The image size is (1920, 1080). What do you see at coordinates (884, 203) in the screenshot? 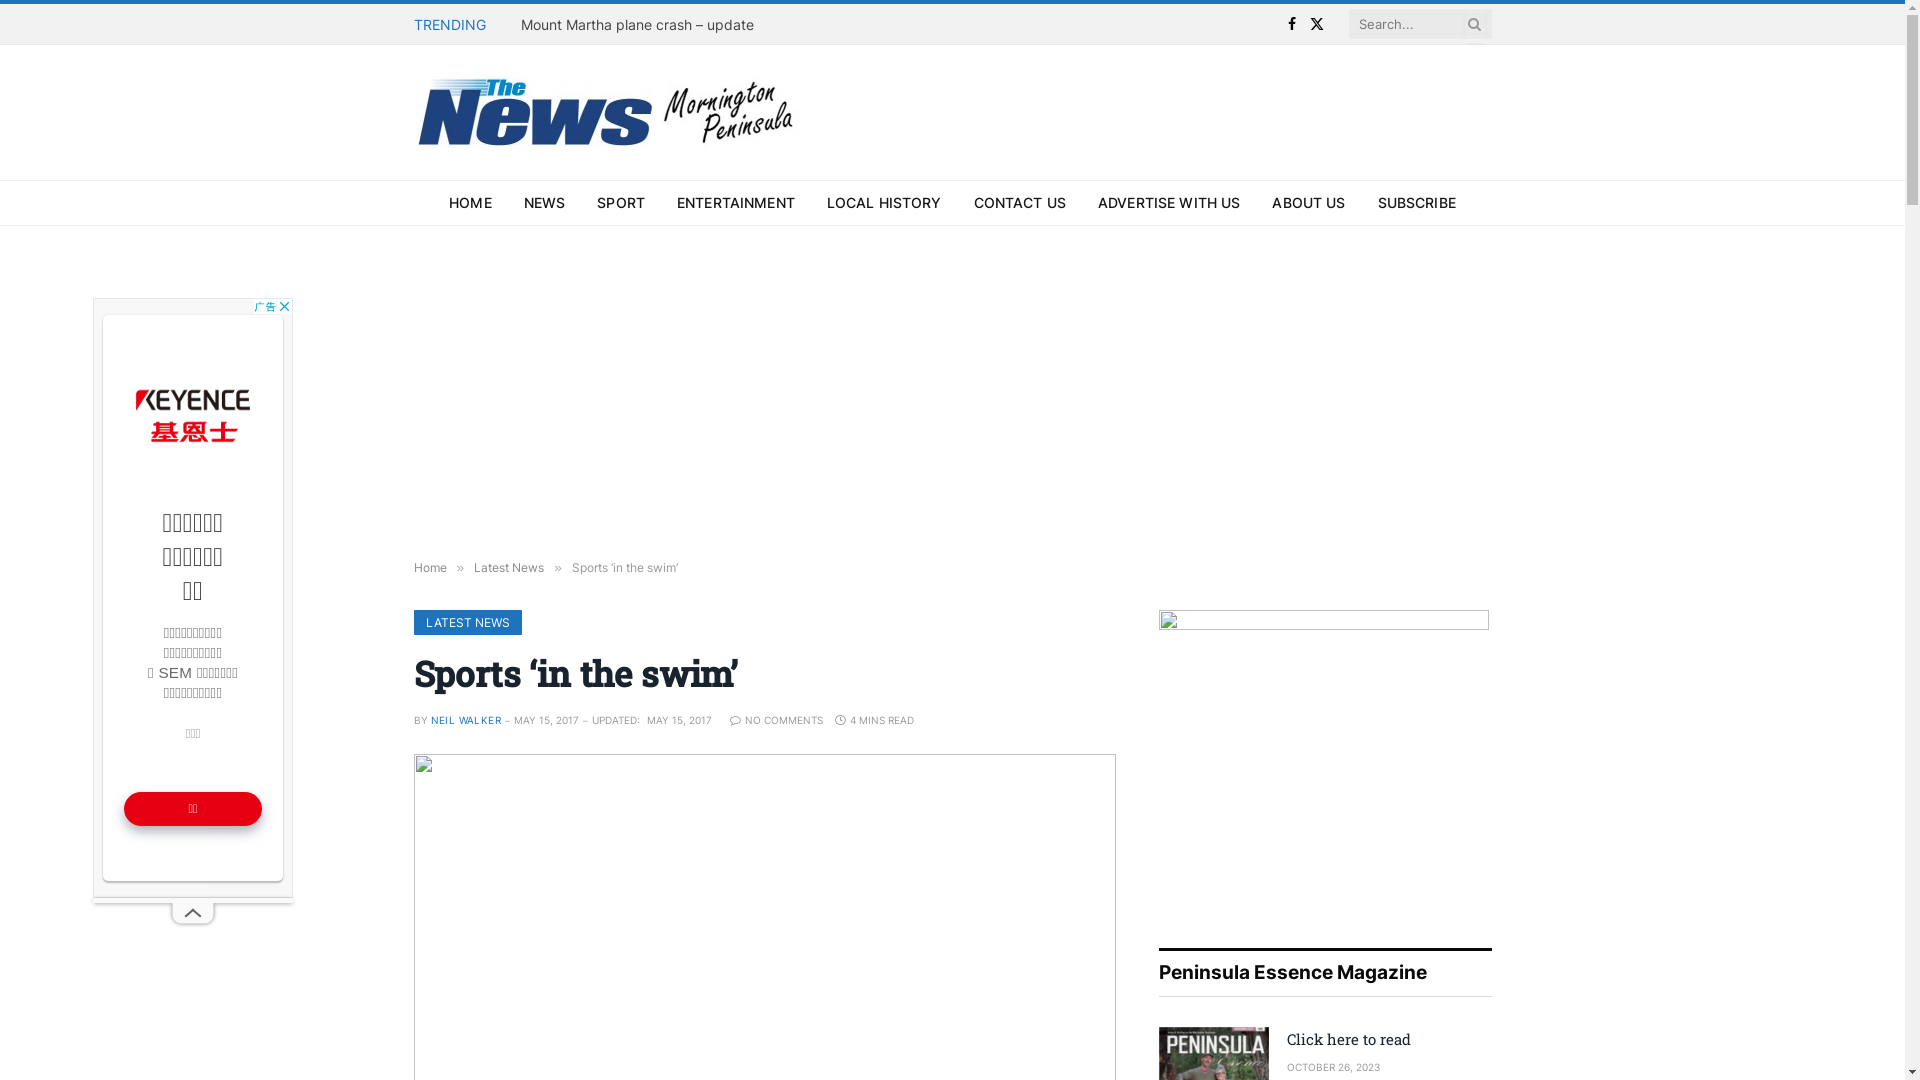
I see `LOCAL HISTORY` at bounding box center [884, 203].